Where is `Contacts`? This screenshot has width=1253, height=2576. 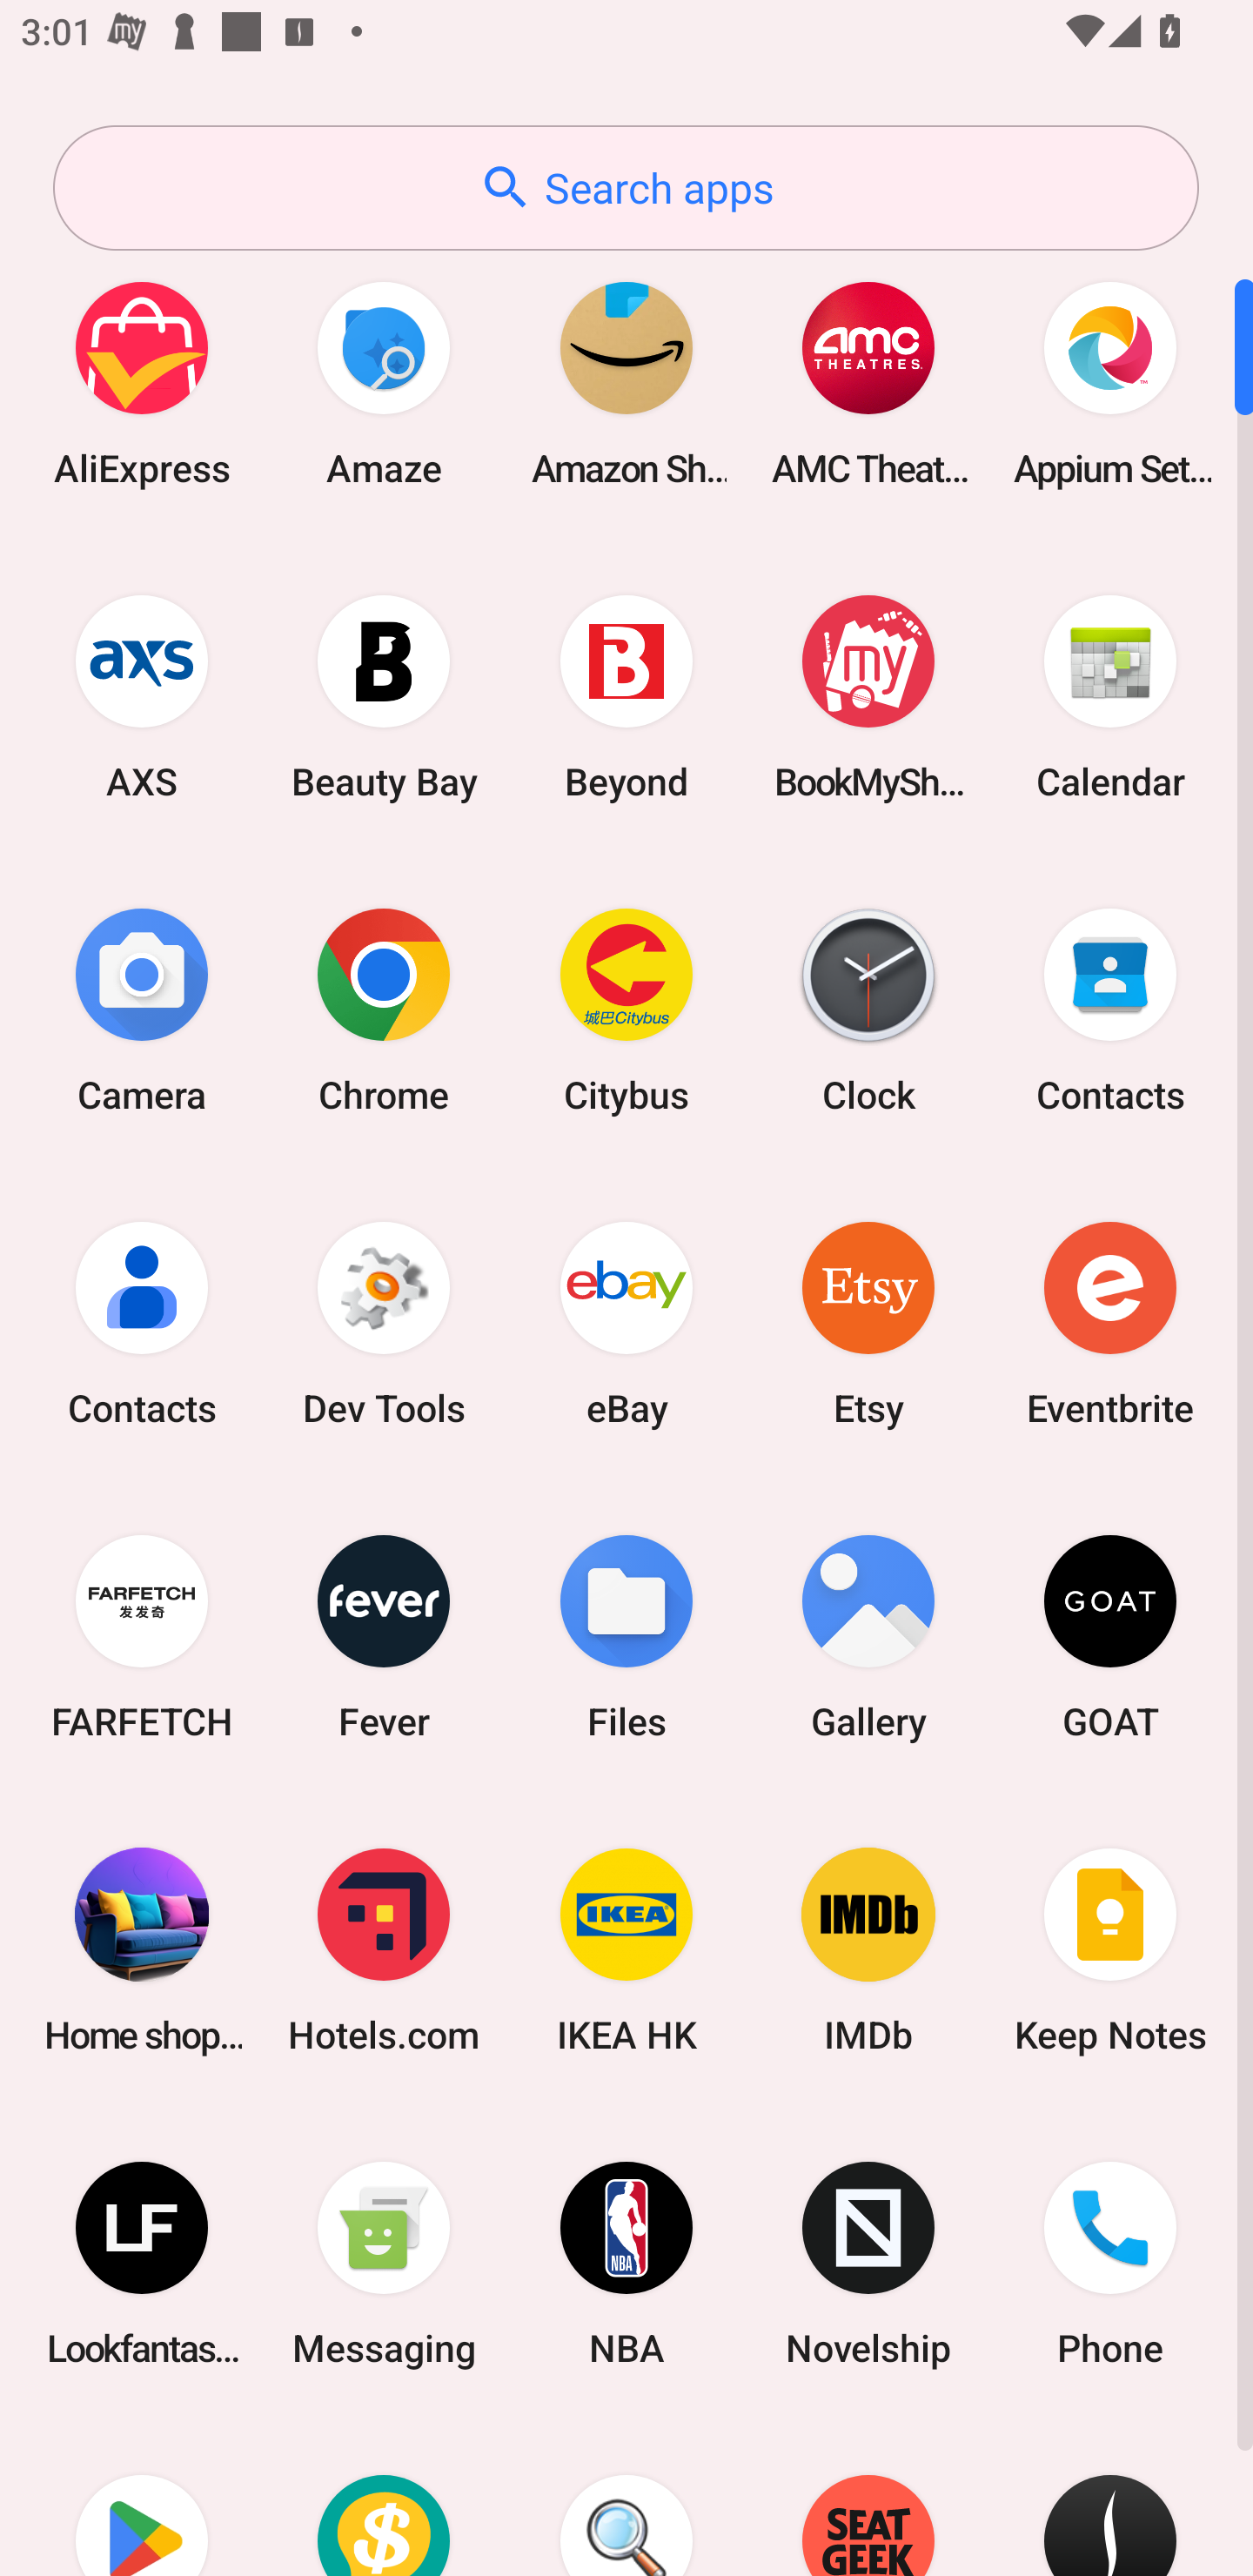
Contacts is located at coordinates (1110, 1010).